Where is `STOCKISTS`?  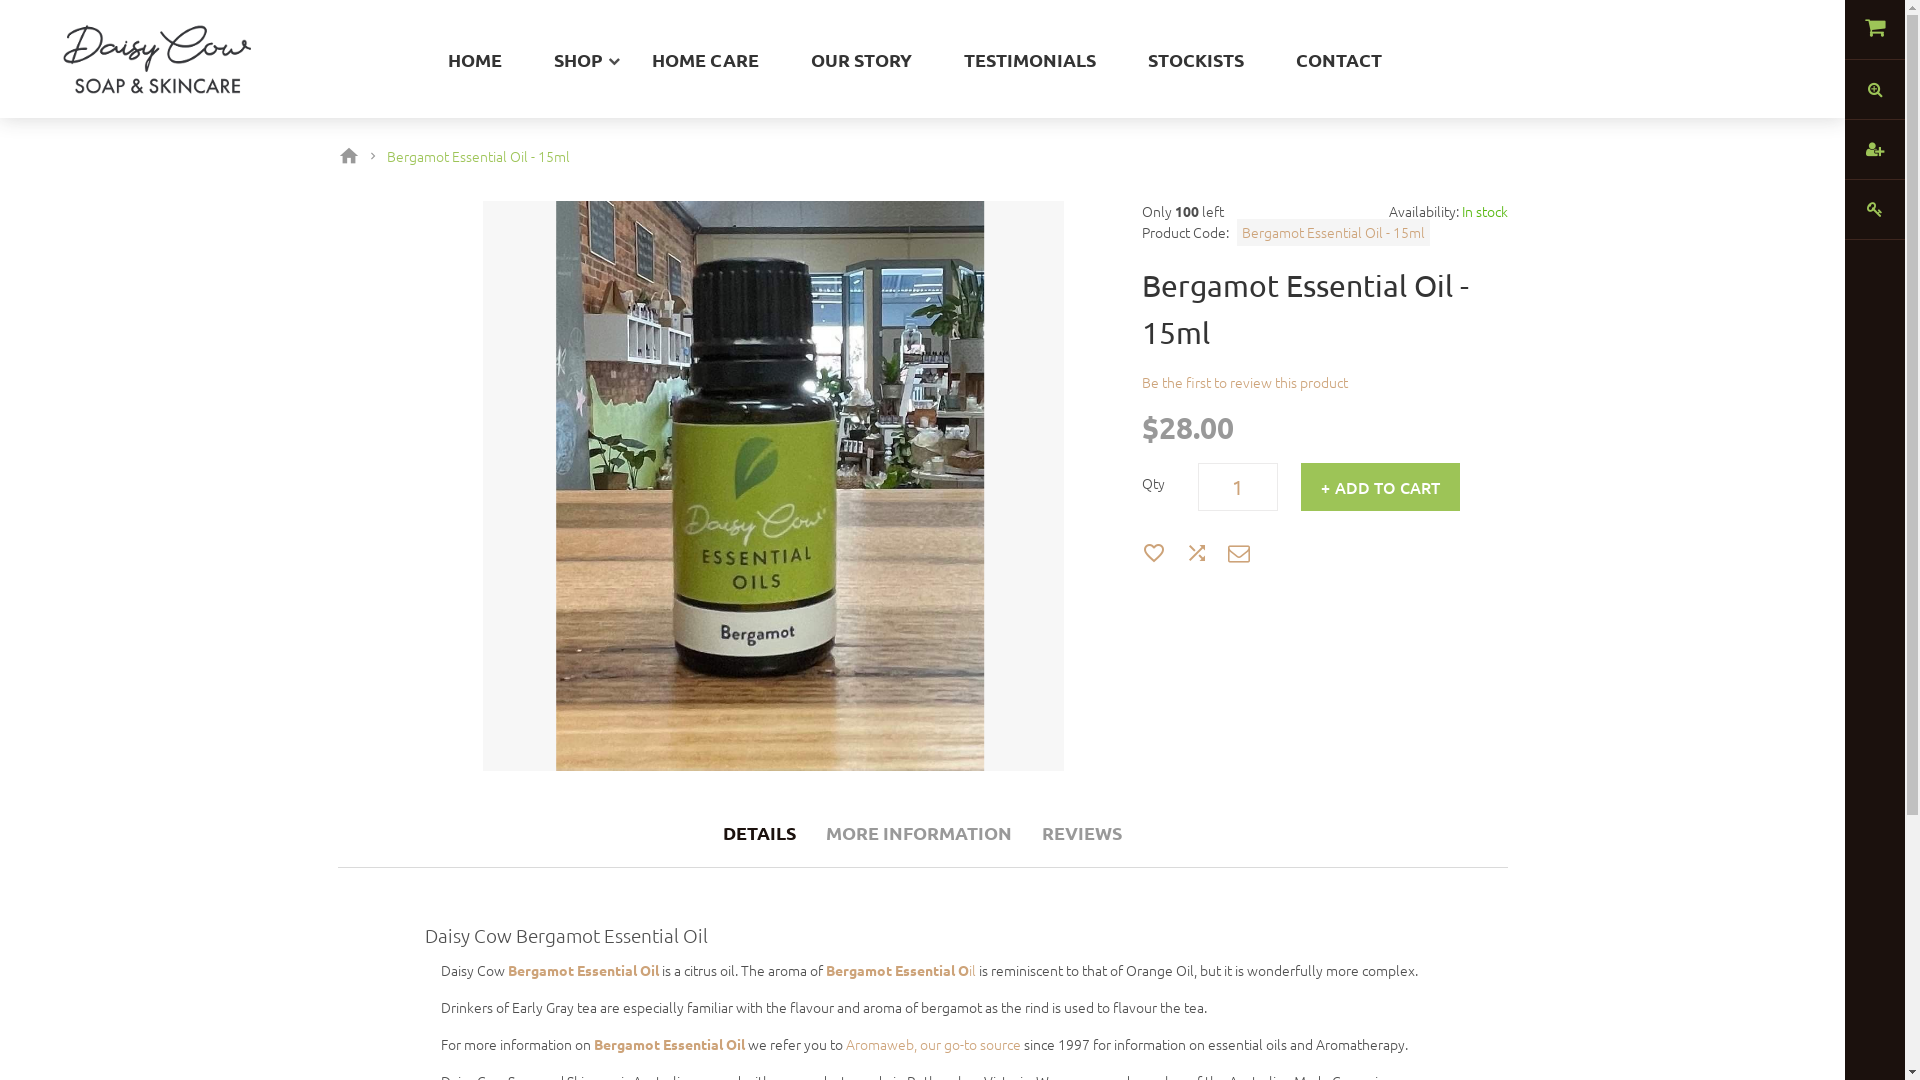 STOCKISTS is located at coordinates (1196, 60).